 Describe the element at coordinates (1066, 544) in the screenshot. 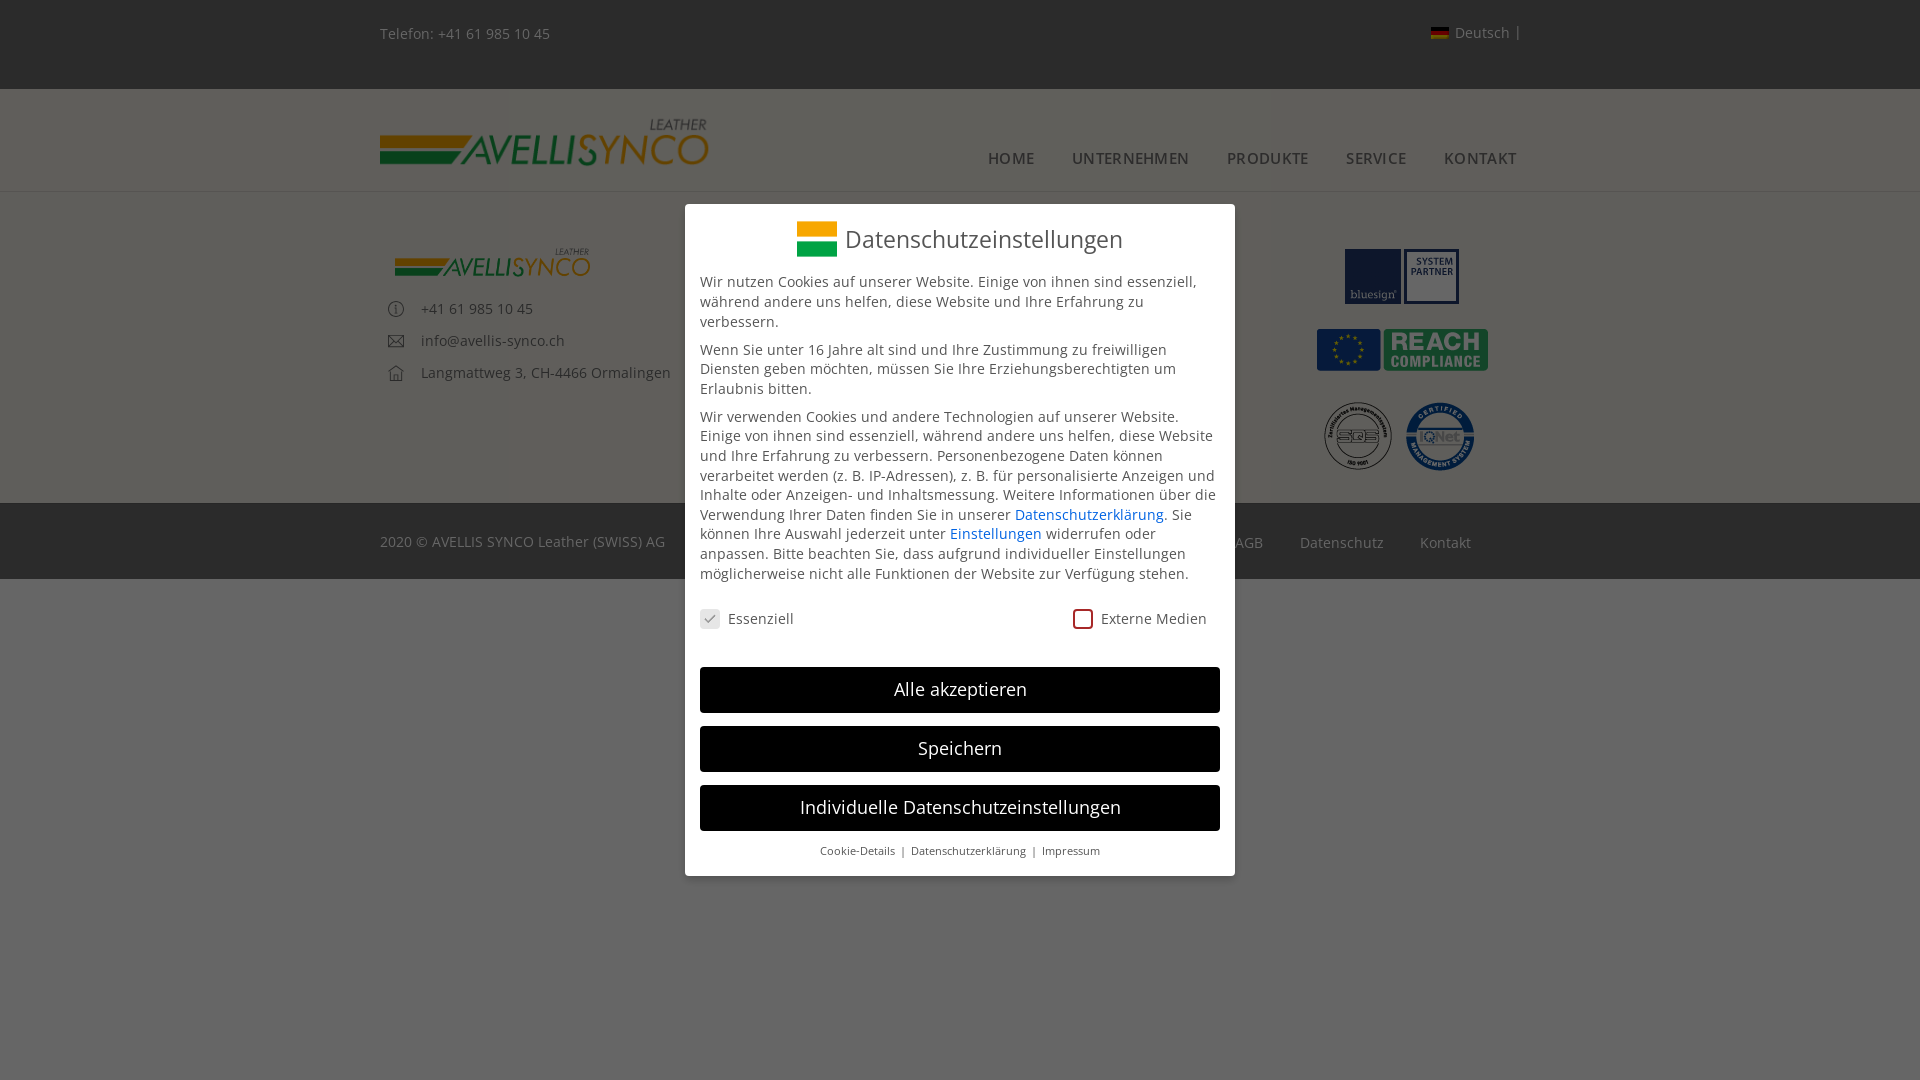

I see `Home` at that location.